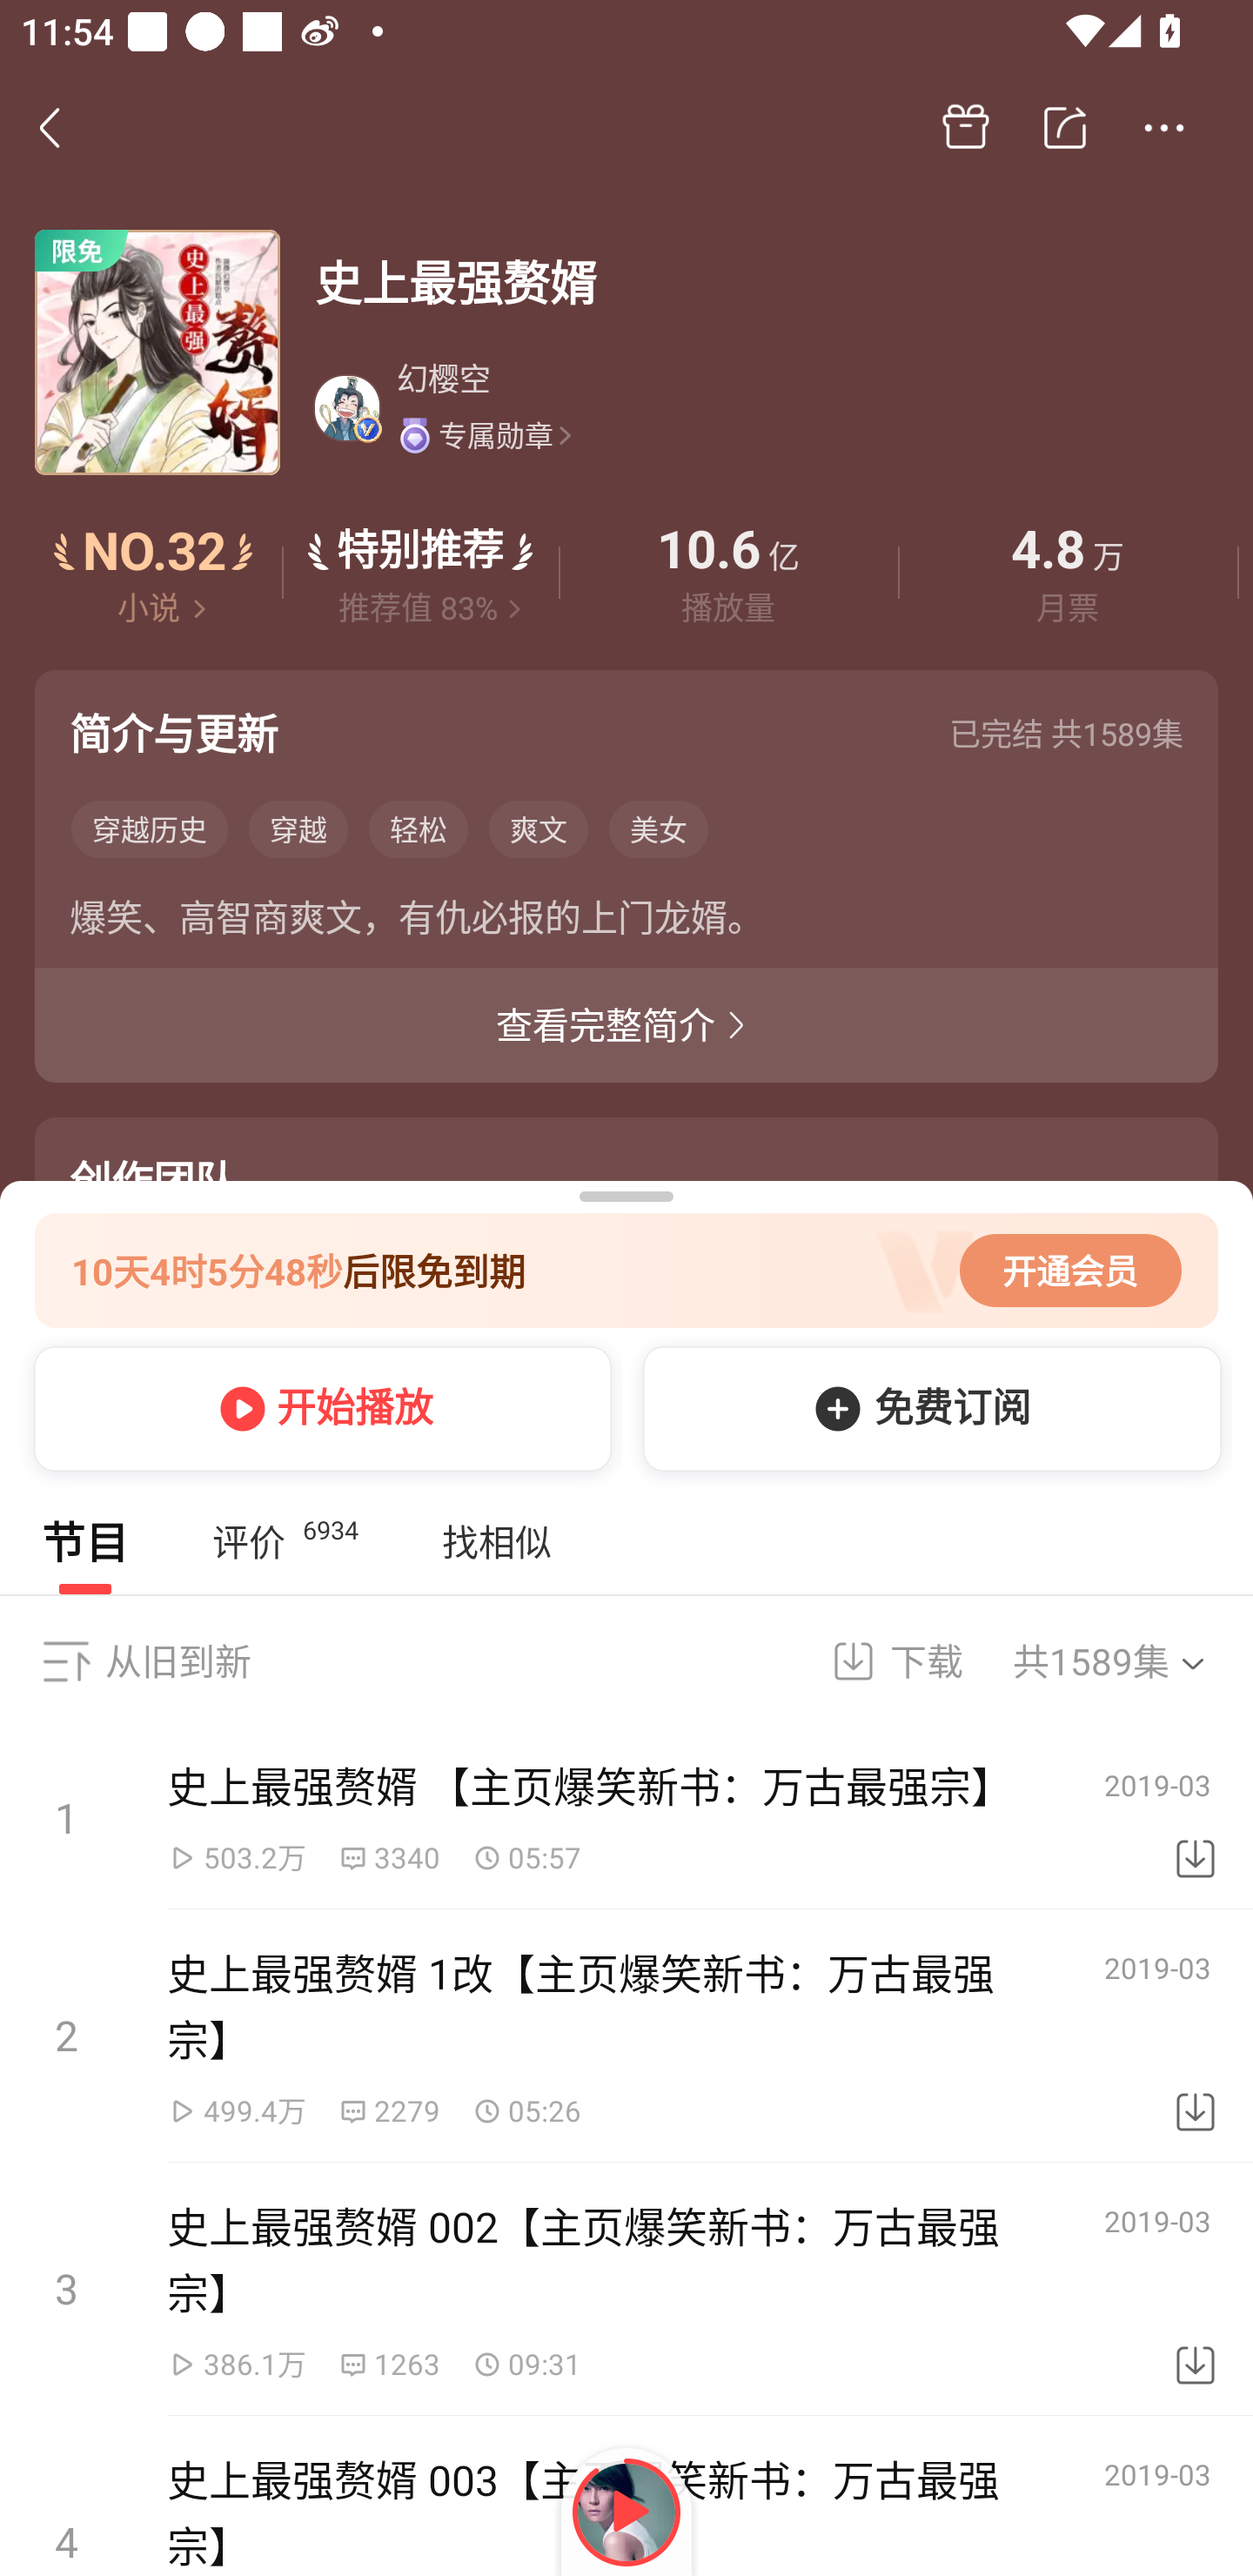 The height and width of the screenshot is (2576, 1253). I want to click on 排行榜, so click(154, 573).